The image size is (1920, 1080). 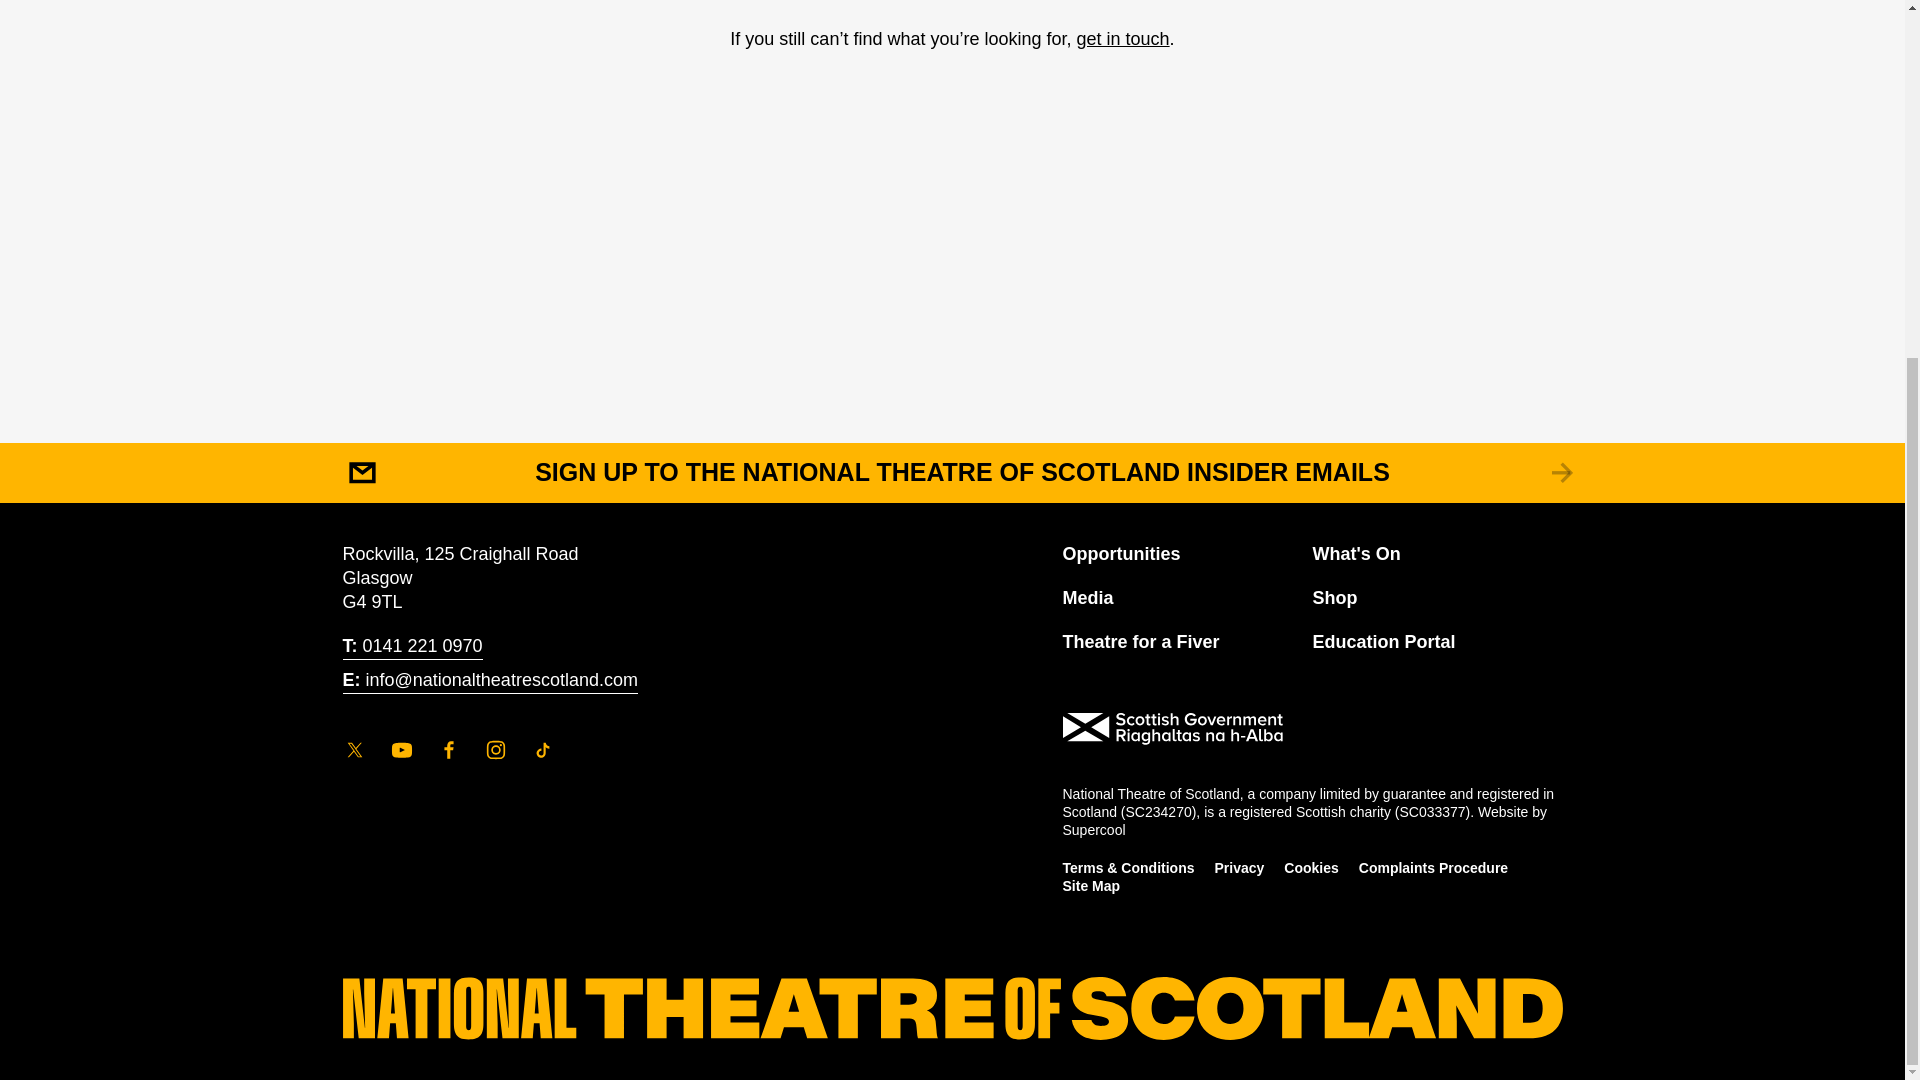 What do you see at coordinates (354, 749) in the screenshot?
I see `Twitter` at bounding box center [354, 749].